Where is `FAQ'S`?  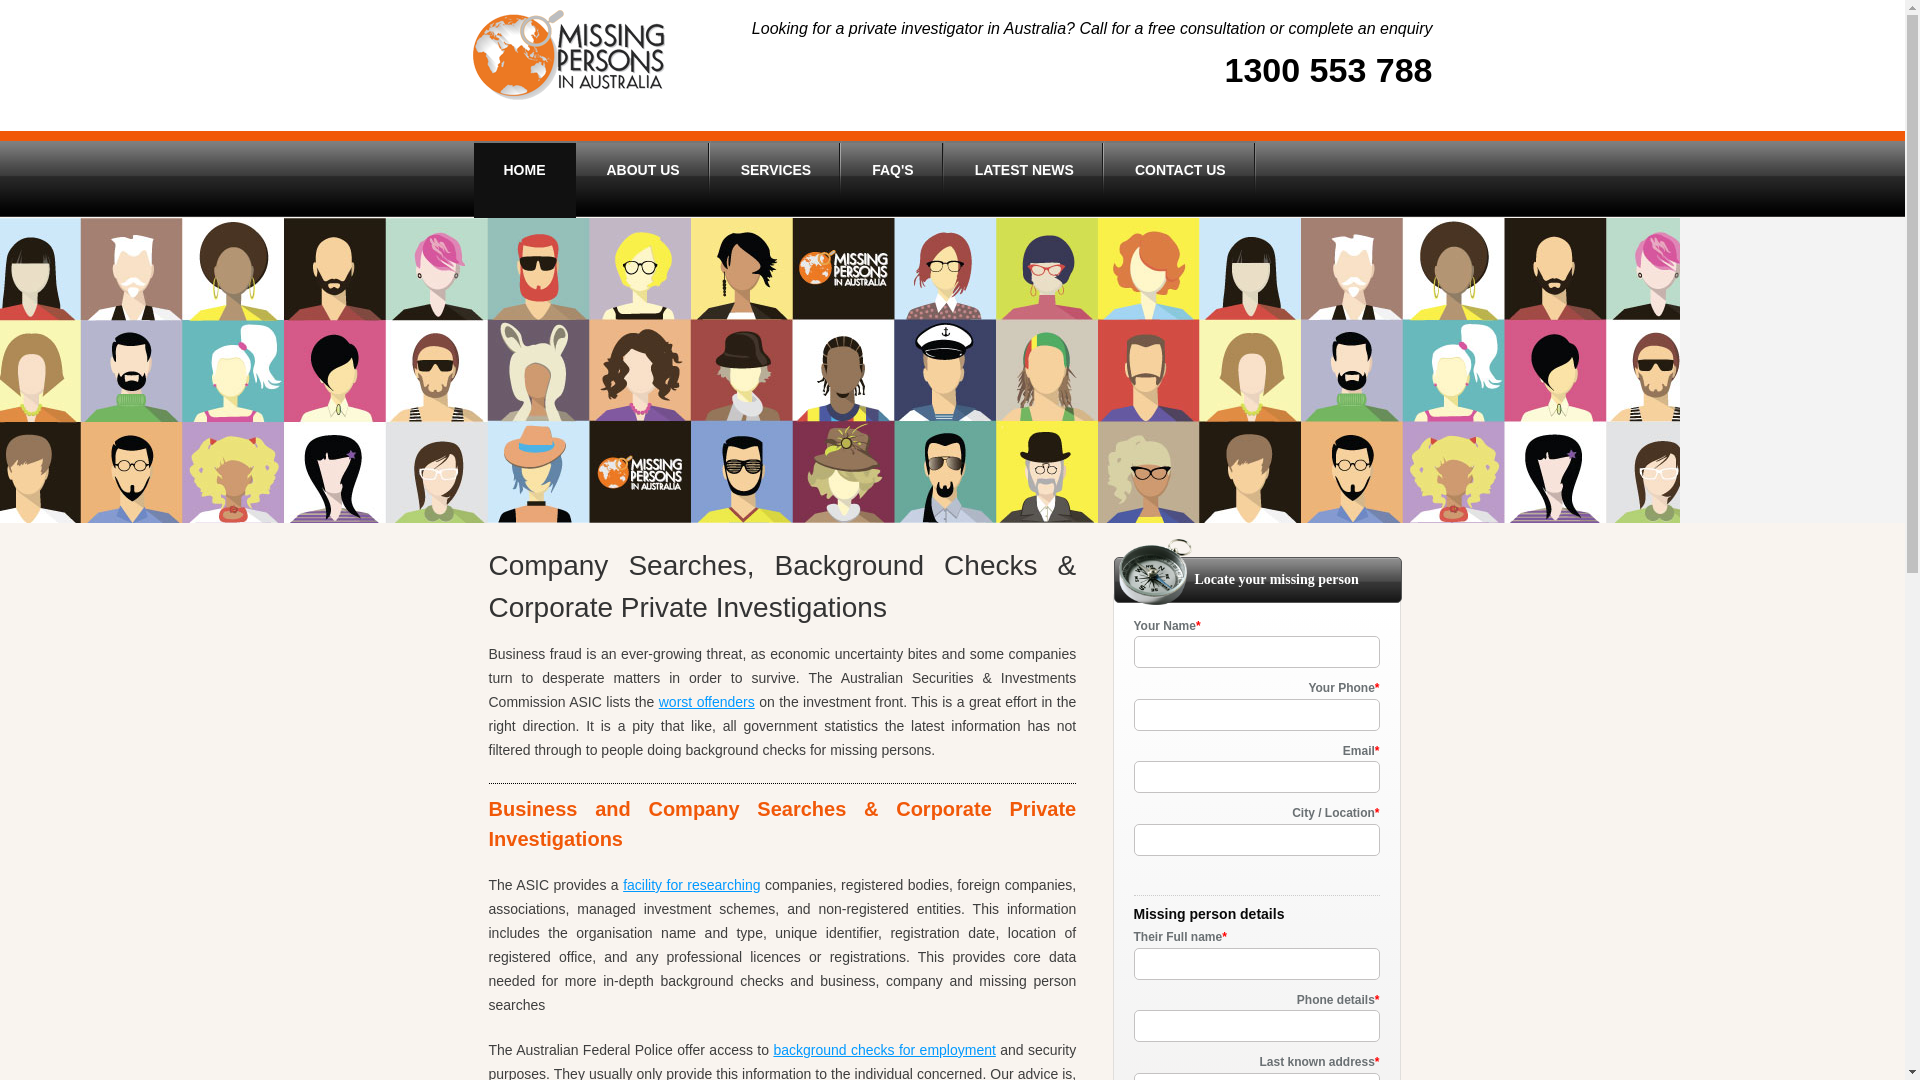 FAQ'S is located at coordinates (892, 180).